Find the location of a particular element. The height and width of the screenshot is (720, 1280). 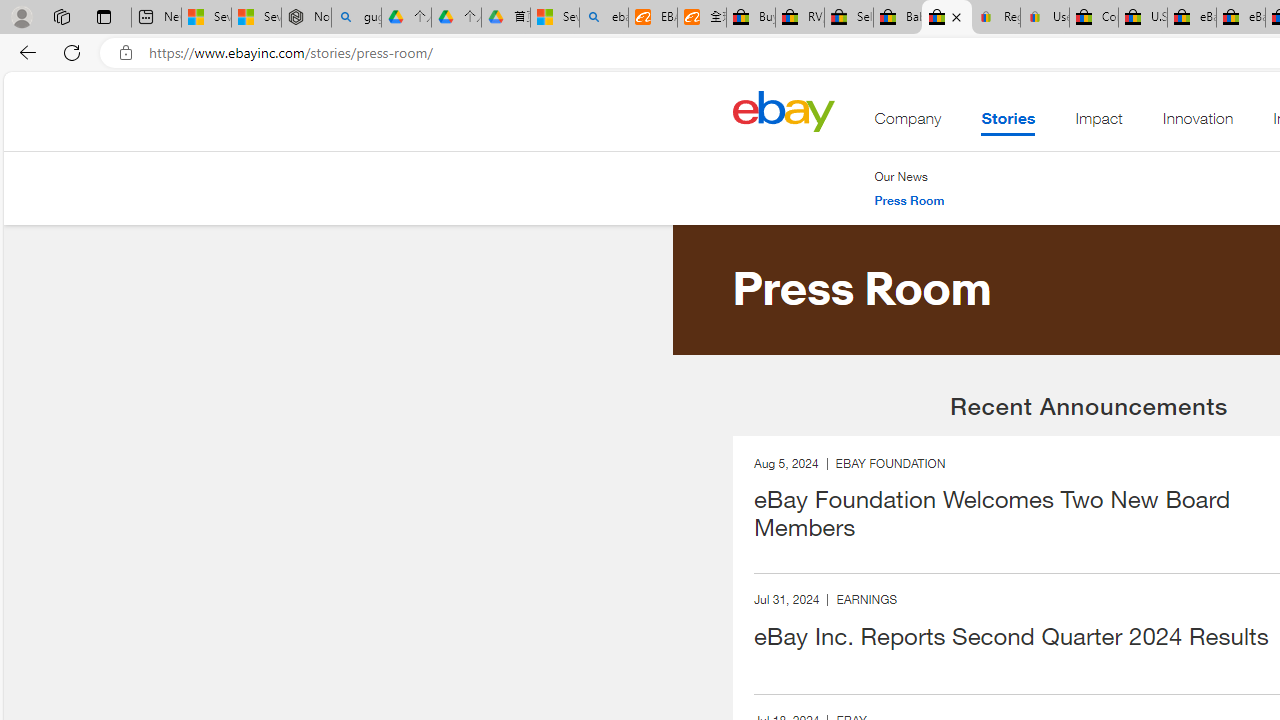

Class: desktop is located at coordinates (783, 110).